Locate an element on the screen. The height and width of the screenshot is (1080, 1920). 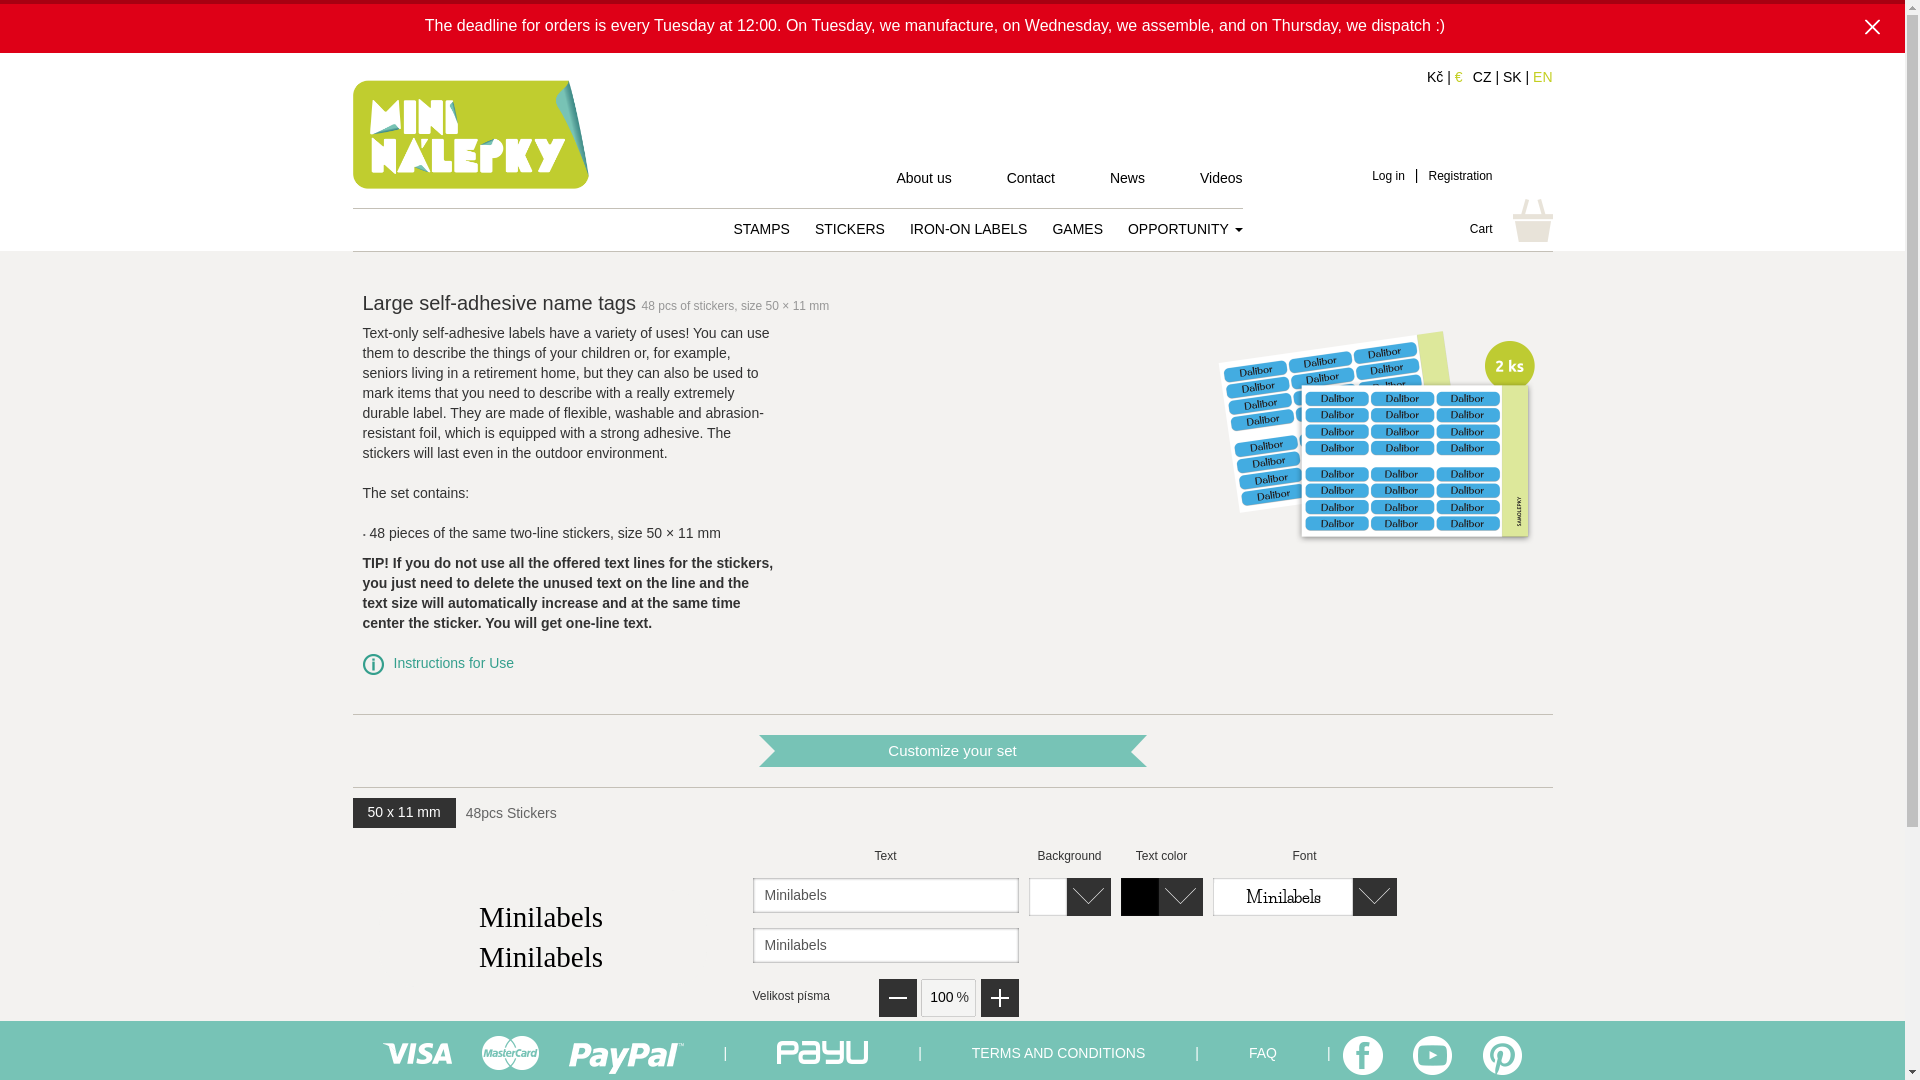
Contact is located at coordinates (1030, 180).